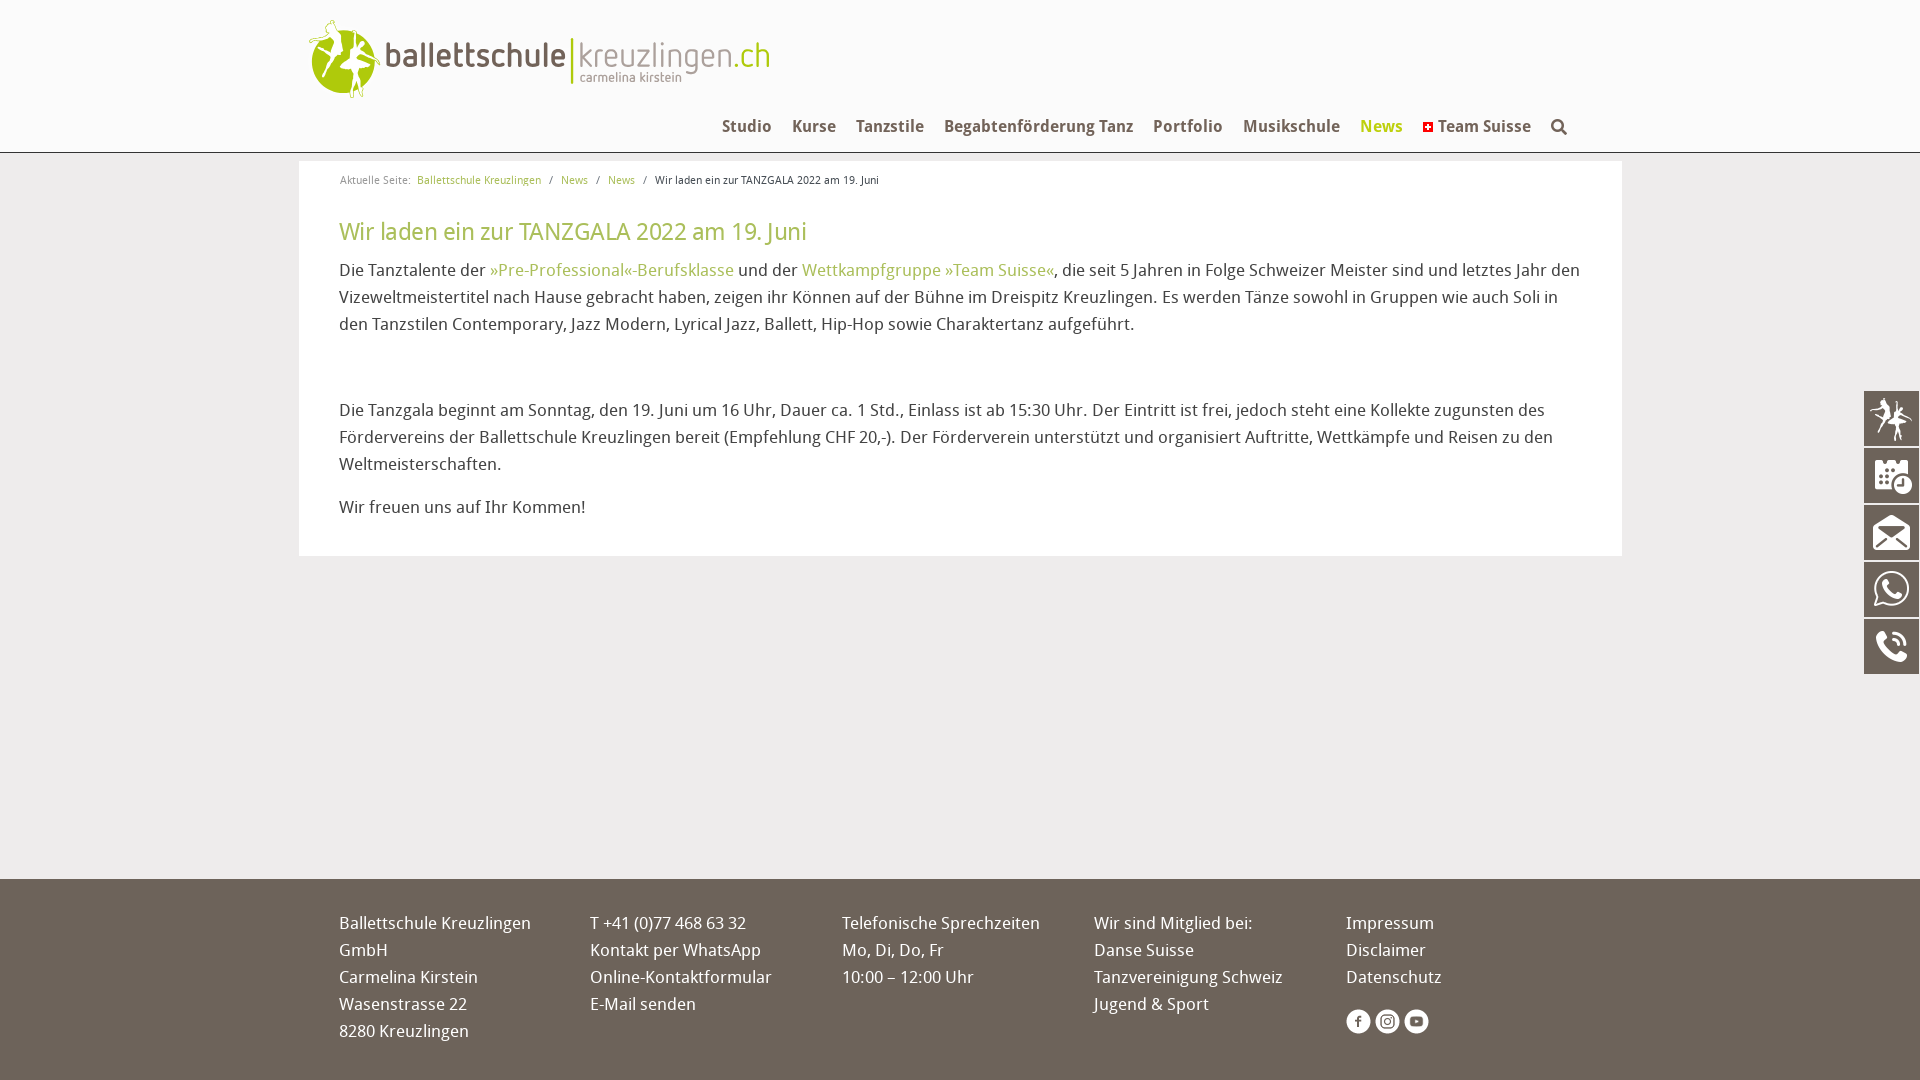  What do you see at coordinates (1188, 976) in the screenshot?
I see `Tanzvereinigung Schweiz` at bounding box center [1188, 976].